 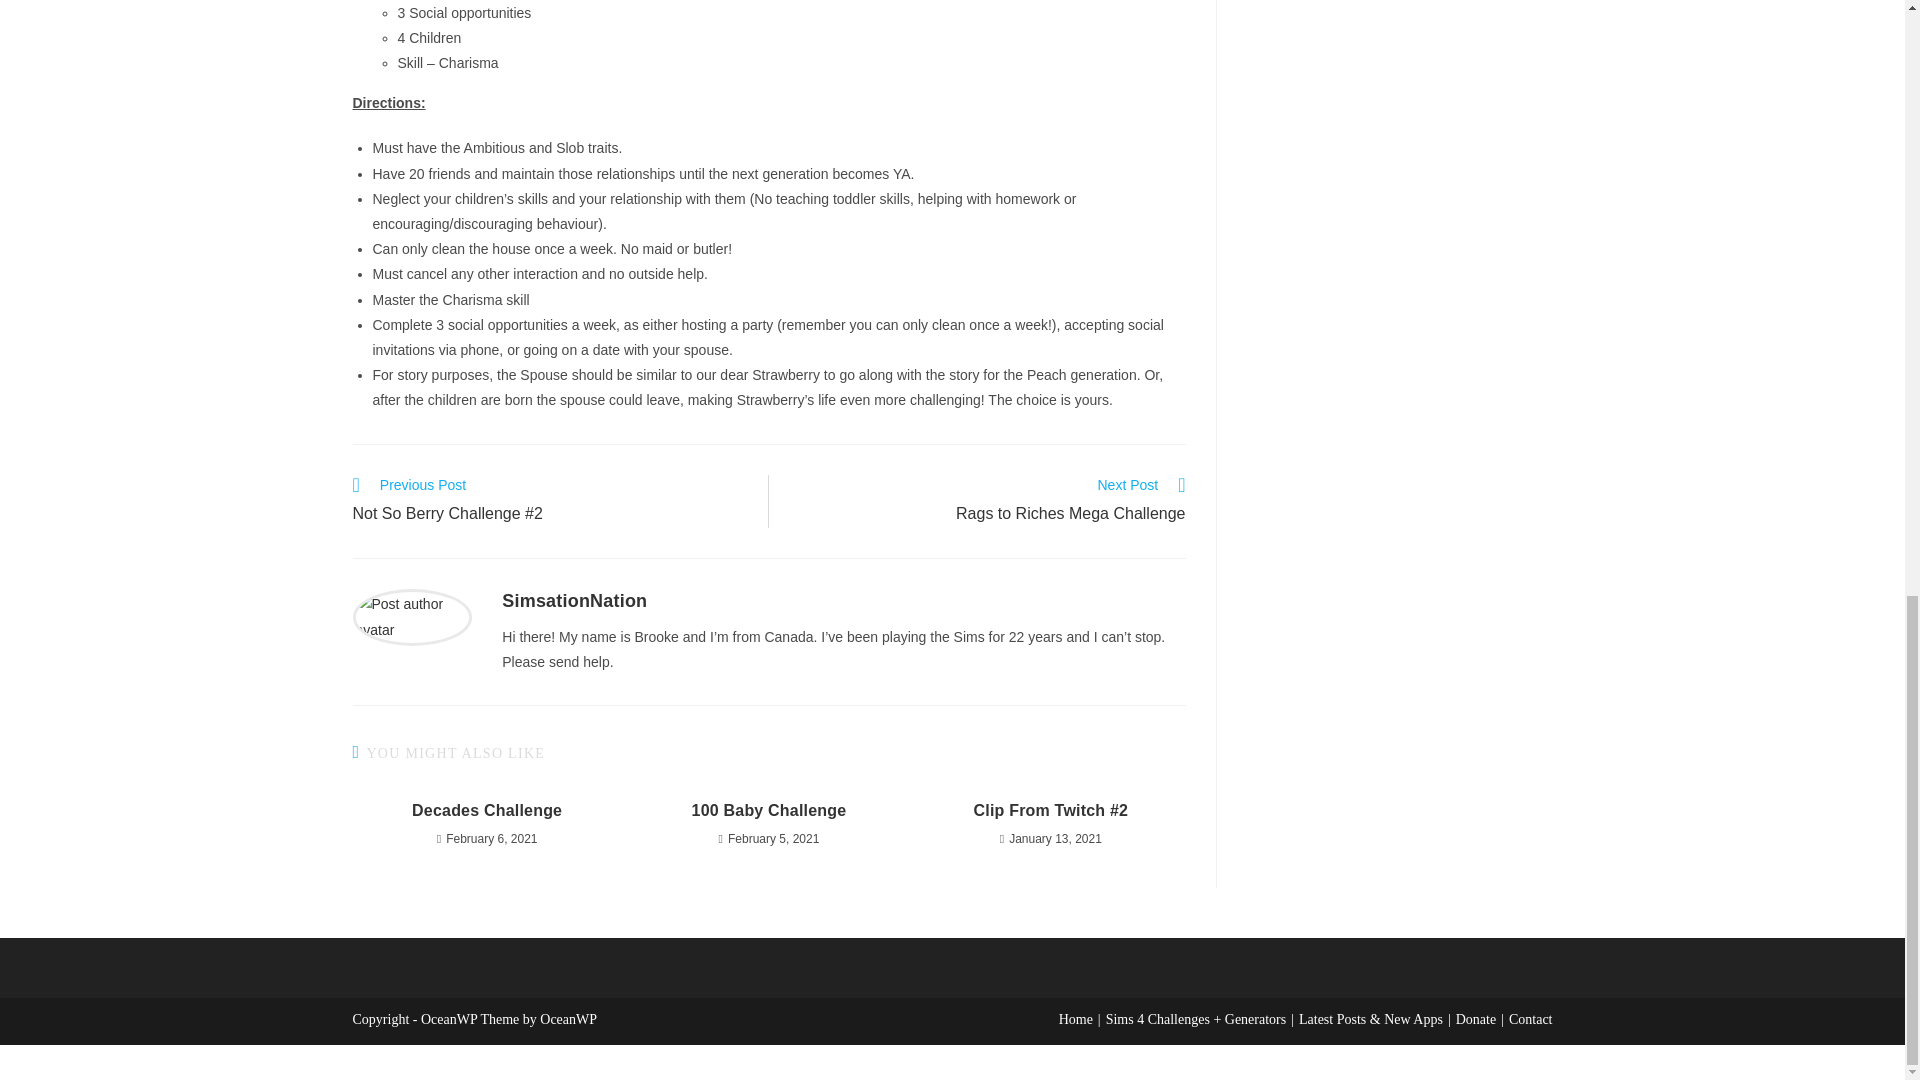 What do you see at coordinates (574, 600) in the screenshot?
I see `Visit author page` at bounding box center [574, 600].